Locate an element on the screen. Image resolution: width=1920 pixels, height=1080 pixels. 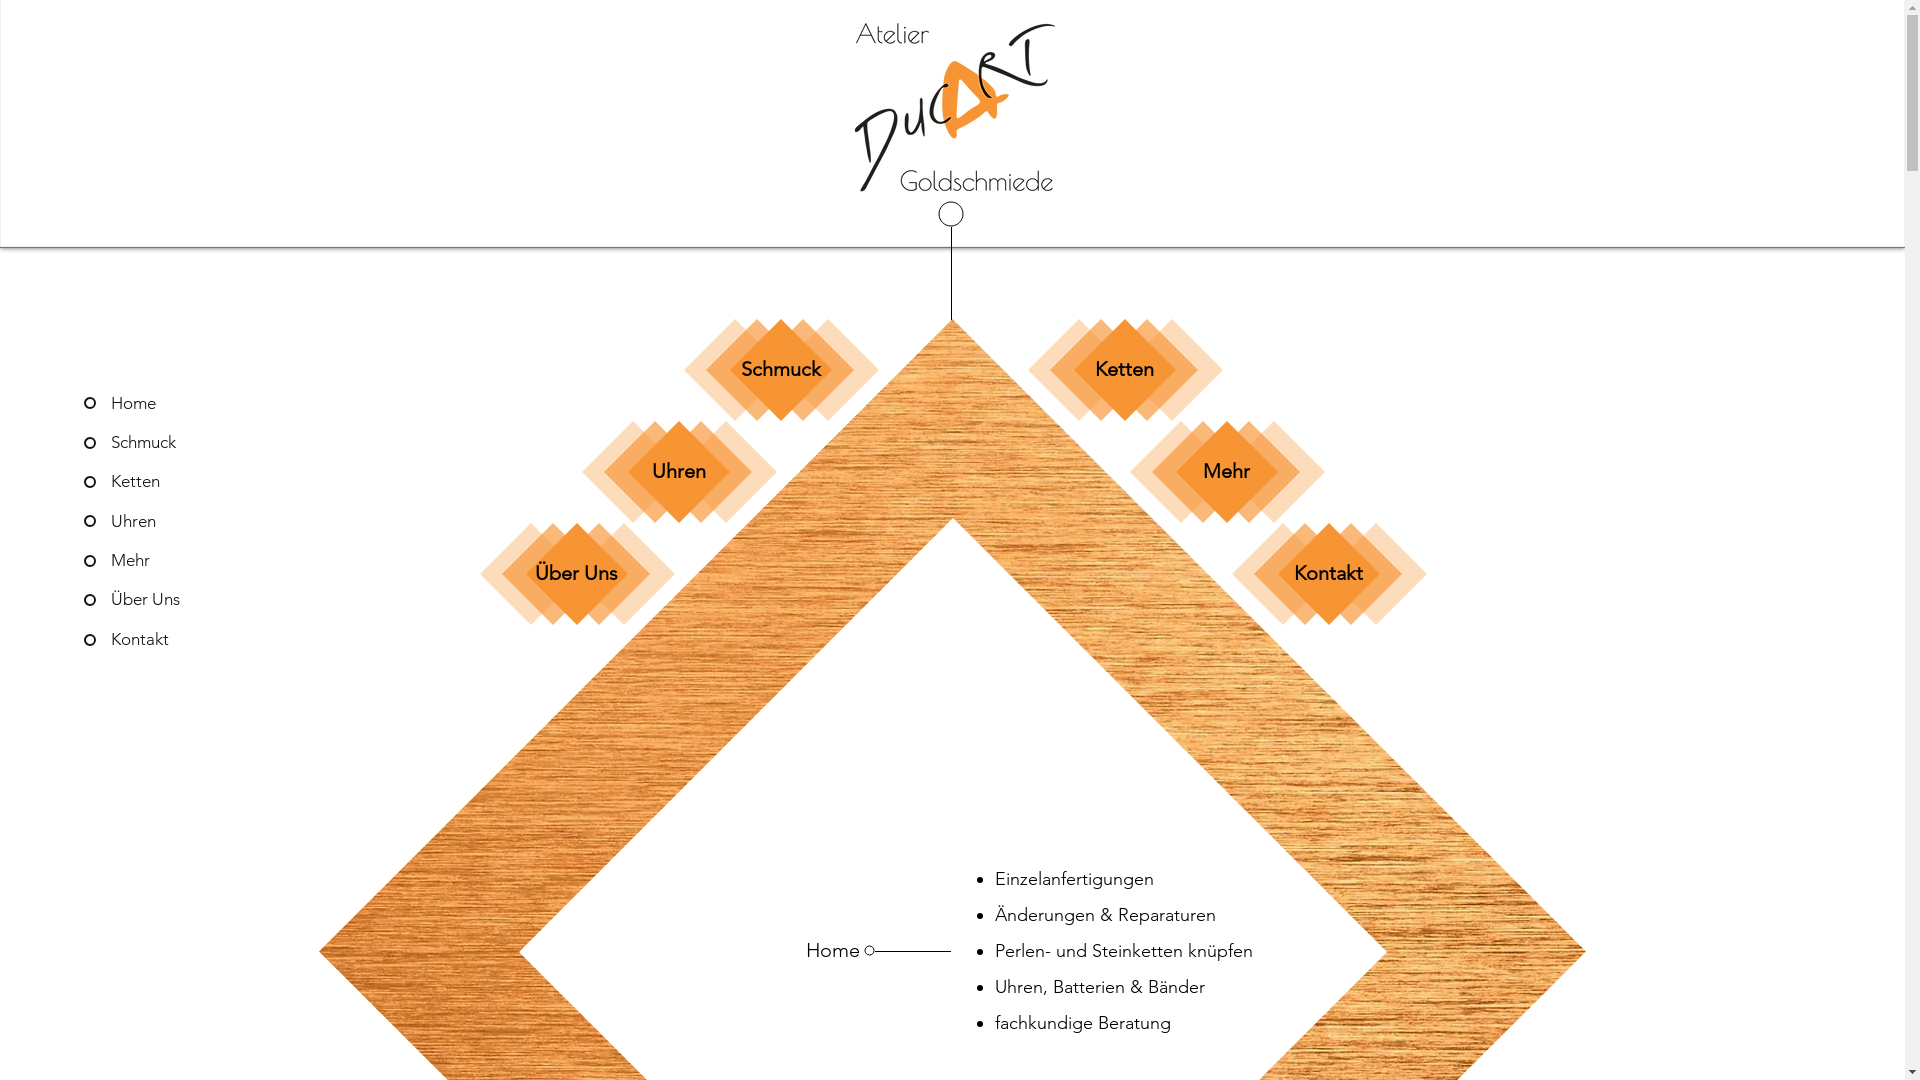
Kontakt is located at coordinates (194, 640).